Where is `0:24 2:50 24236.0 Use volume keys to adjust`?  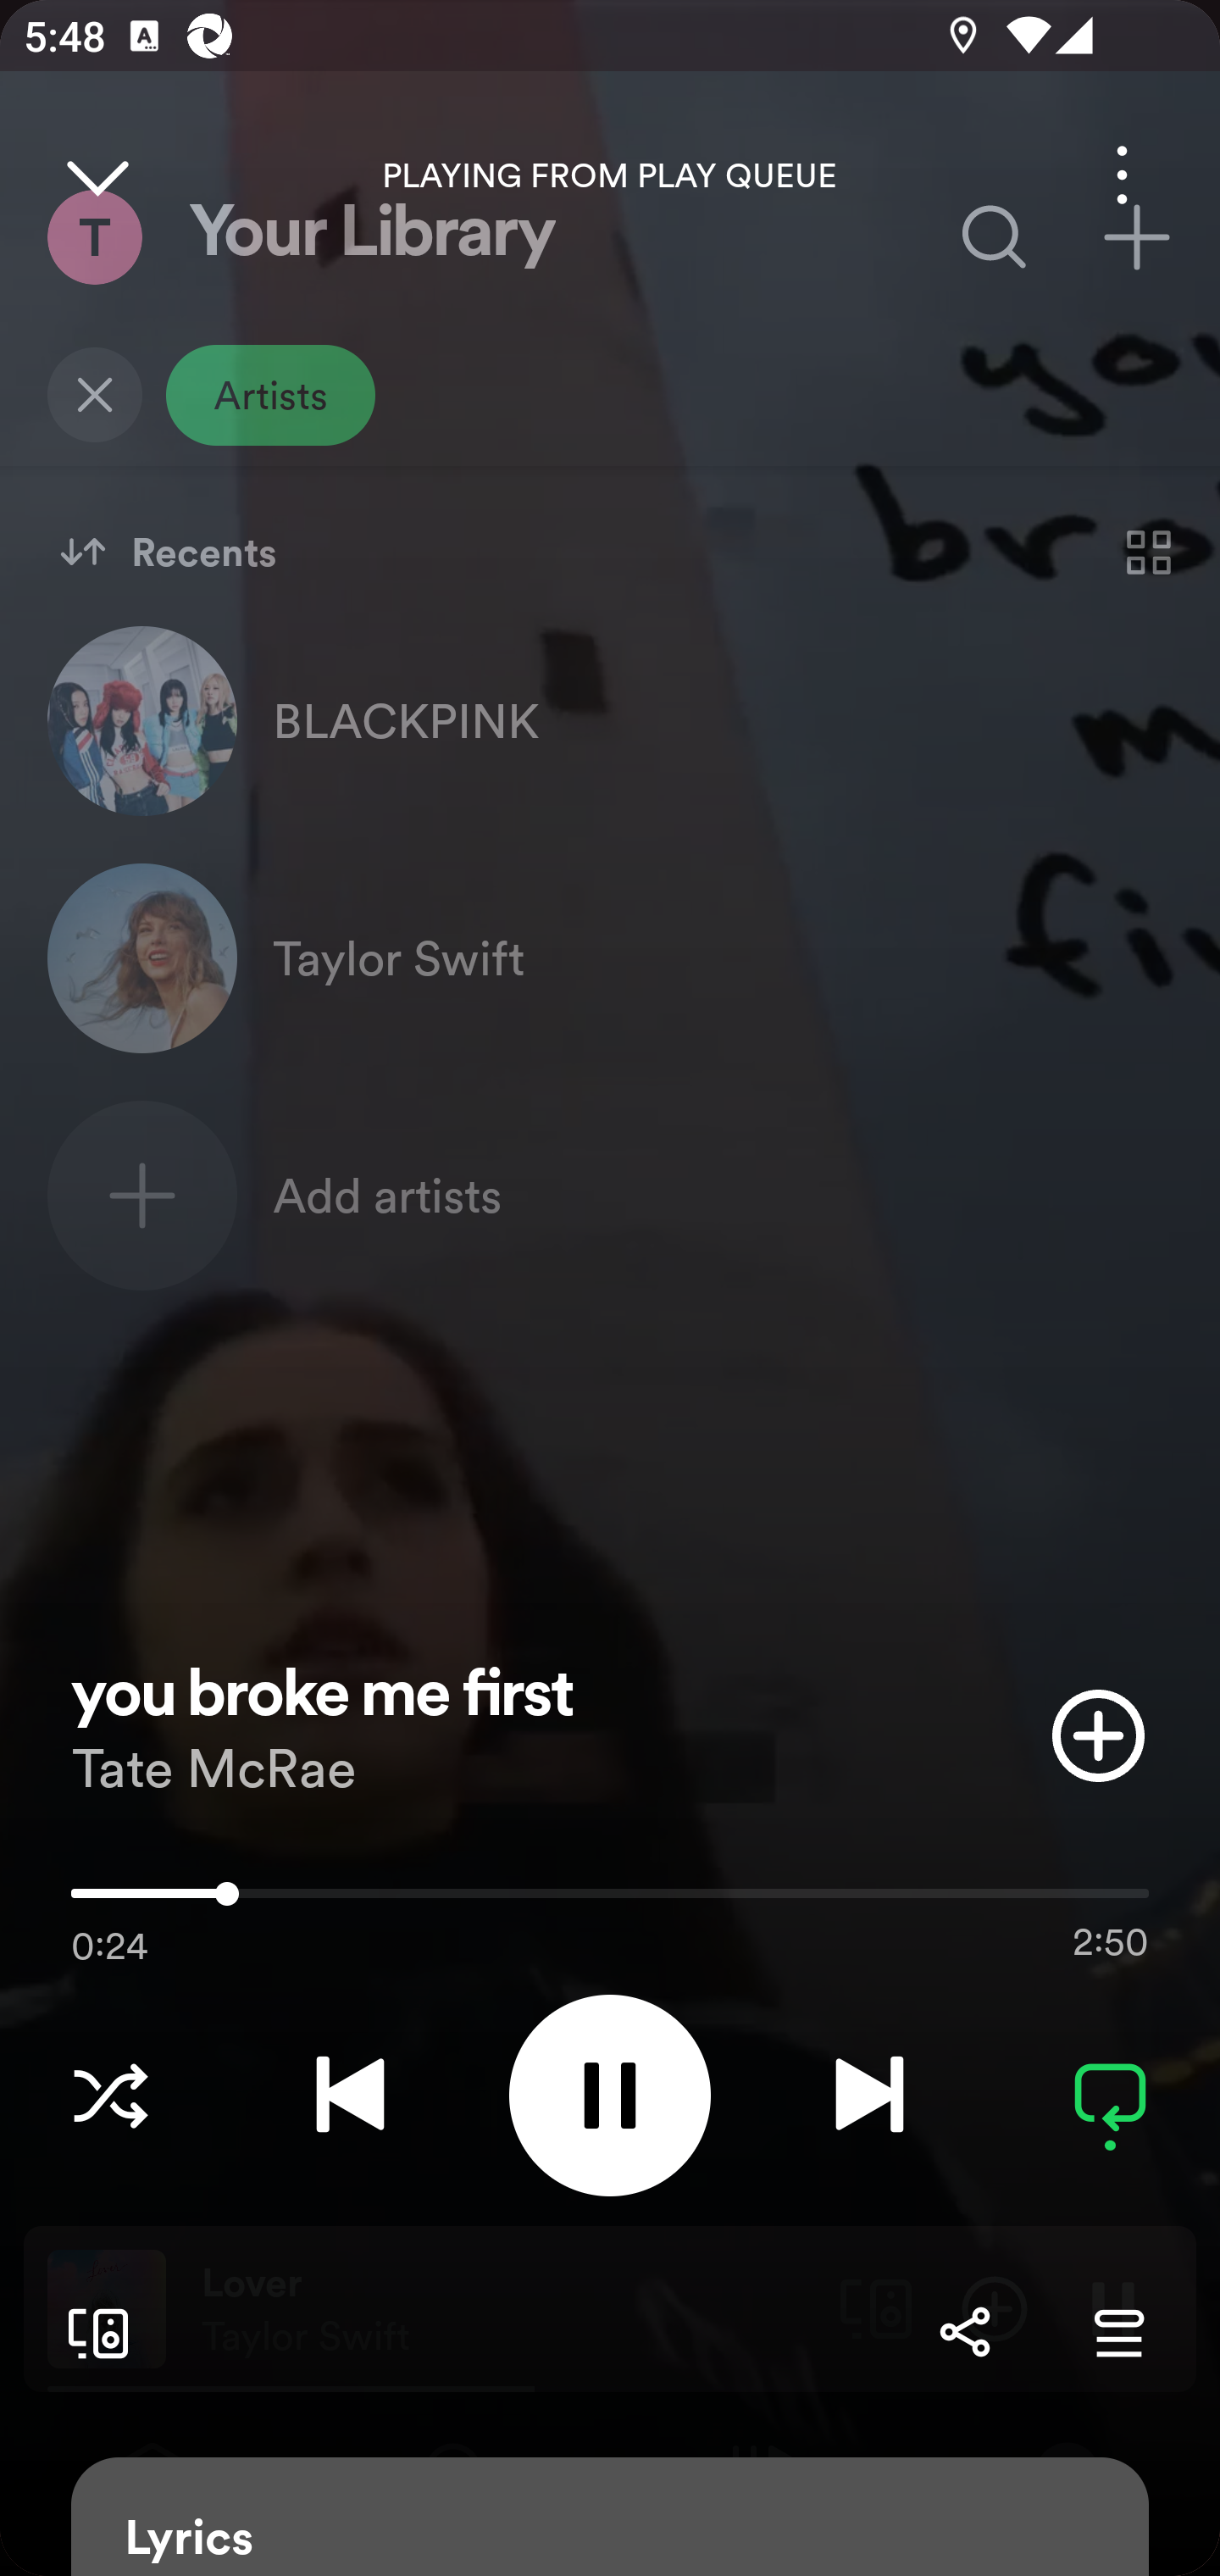
0:24 2:50 24236.0 Use volume keys to adjust is located at coordinates (610, 1901).